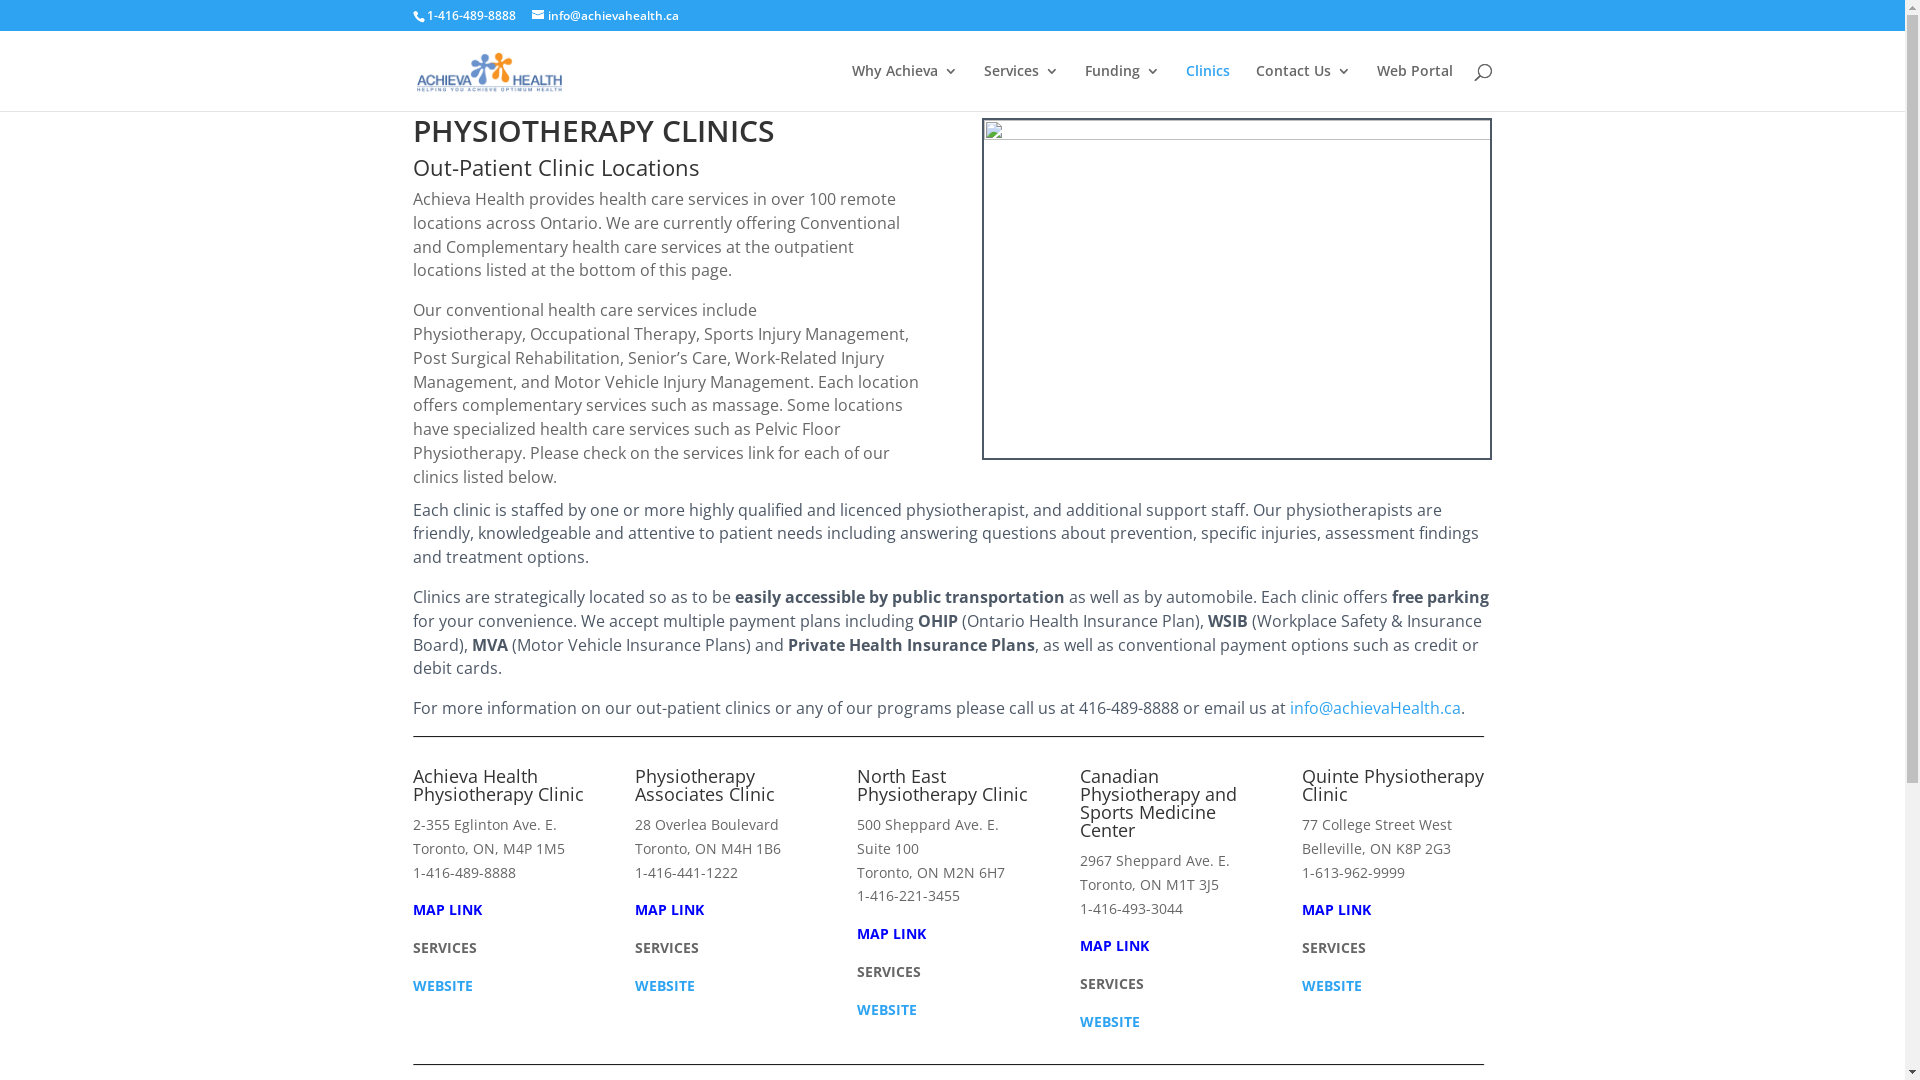  Describe the element at coordinates (442, 986) in the screenshot. I see `WEBSITE` at that location.